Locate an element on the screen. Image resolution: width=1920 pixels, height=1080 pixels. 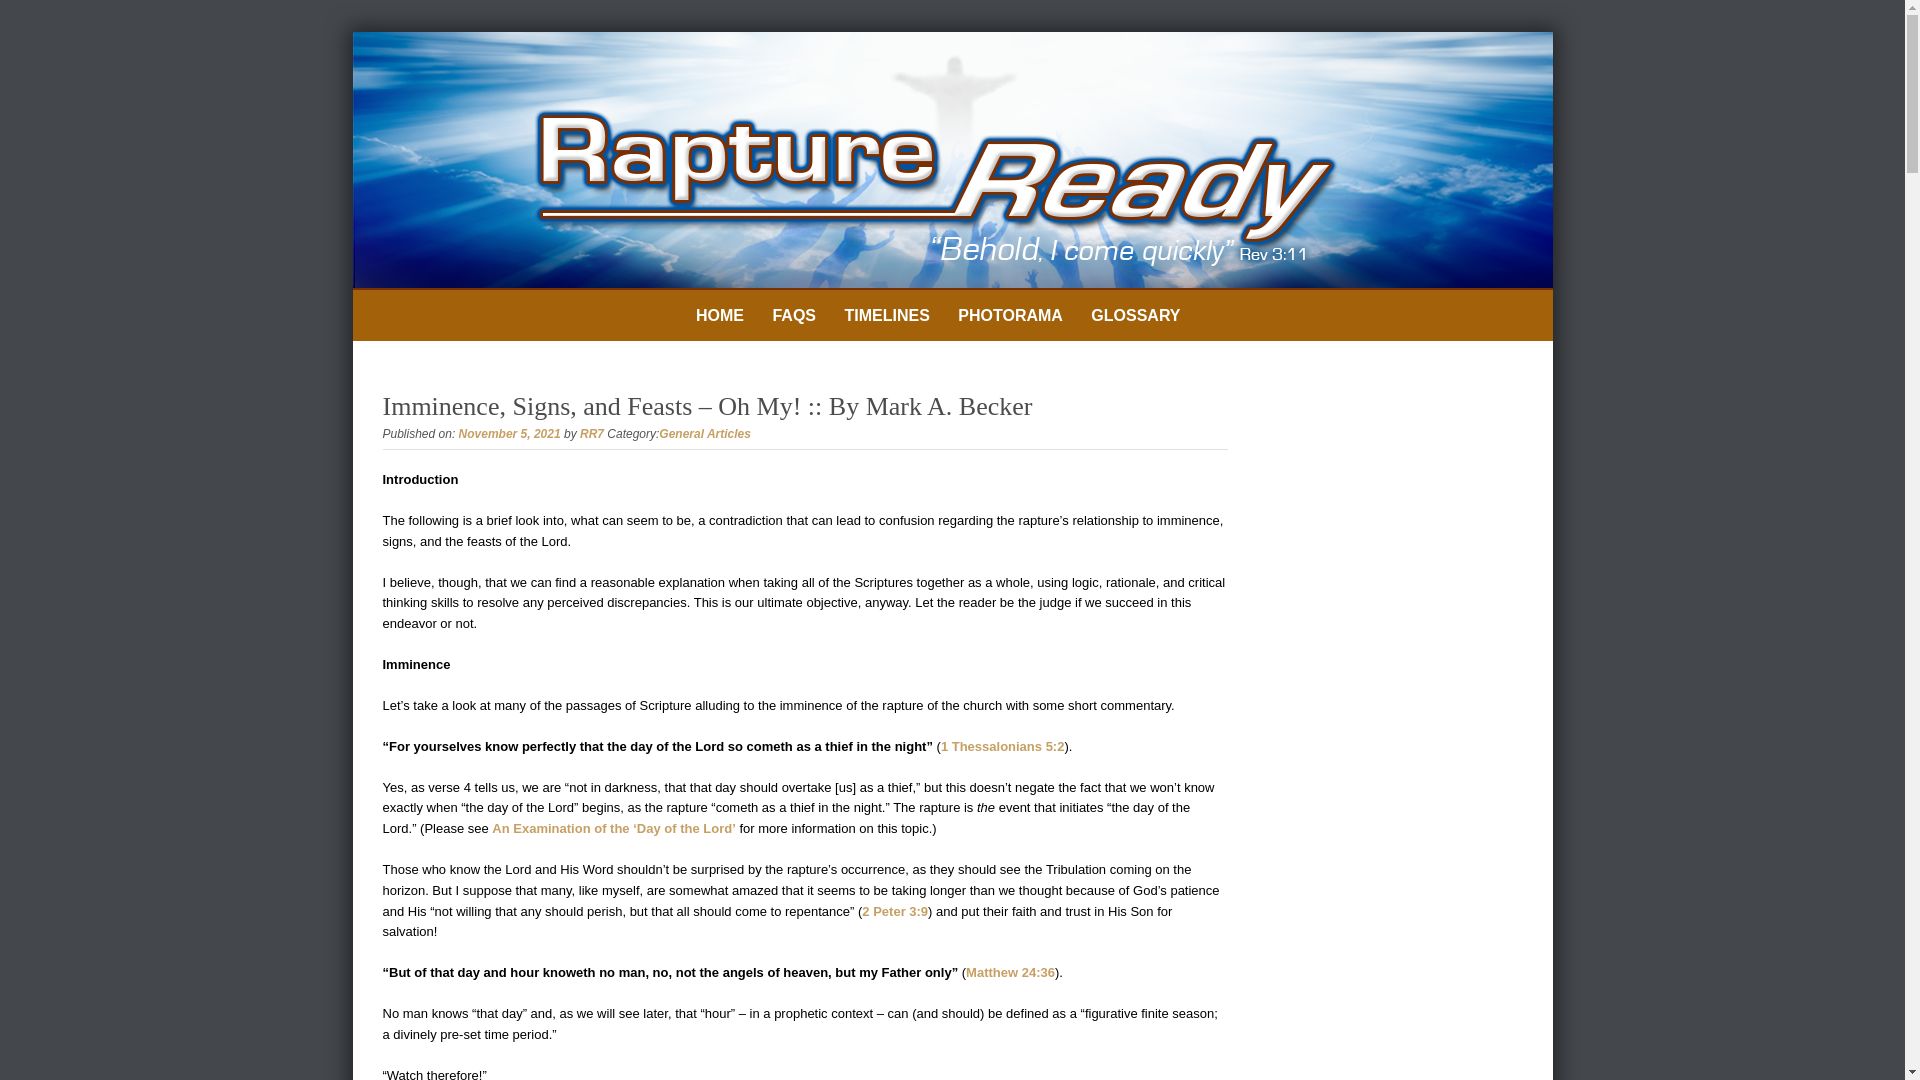
GLOSSARY is located at coordinates (1136, 316).